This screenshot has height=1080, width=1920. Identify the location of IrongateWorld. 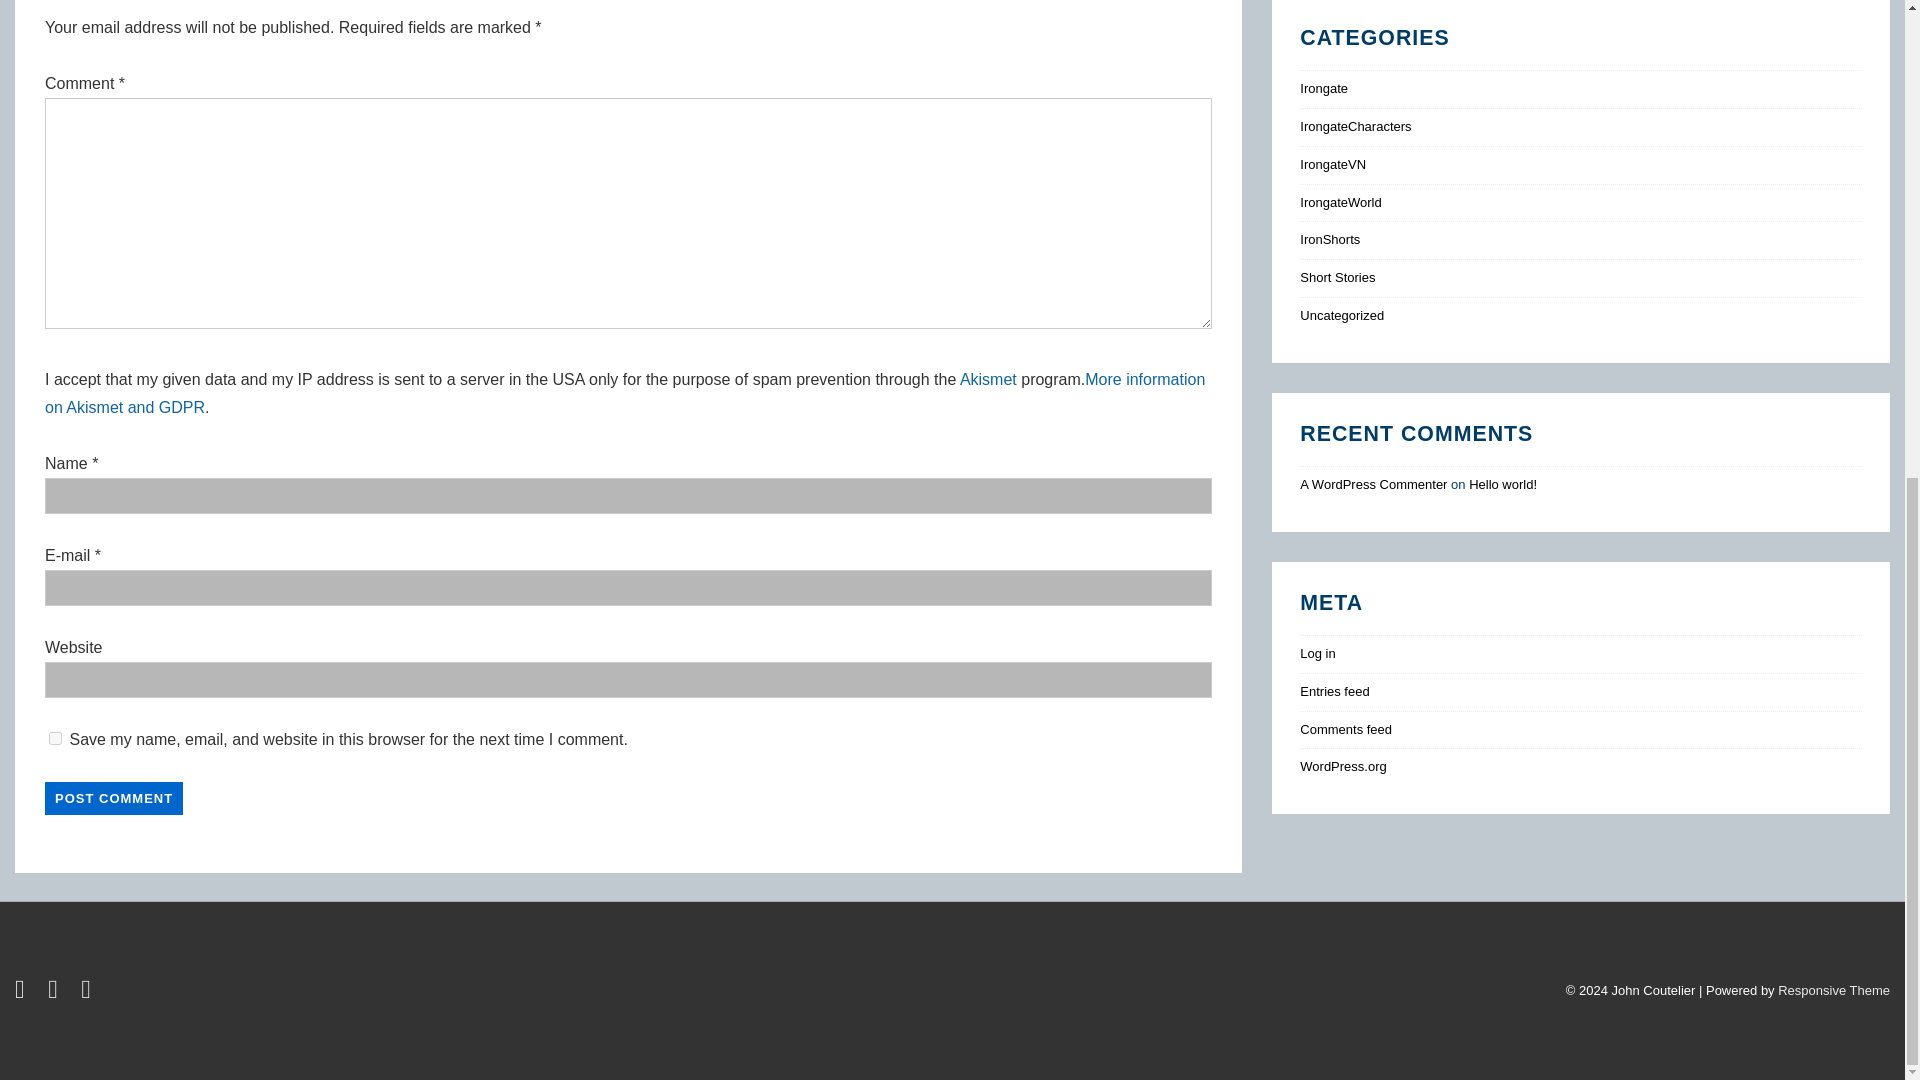
(1340, 202).